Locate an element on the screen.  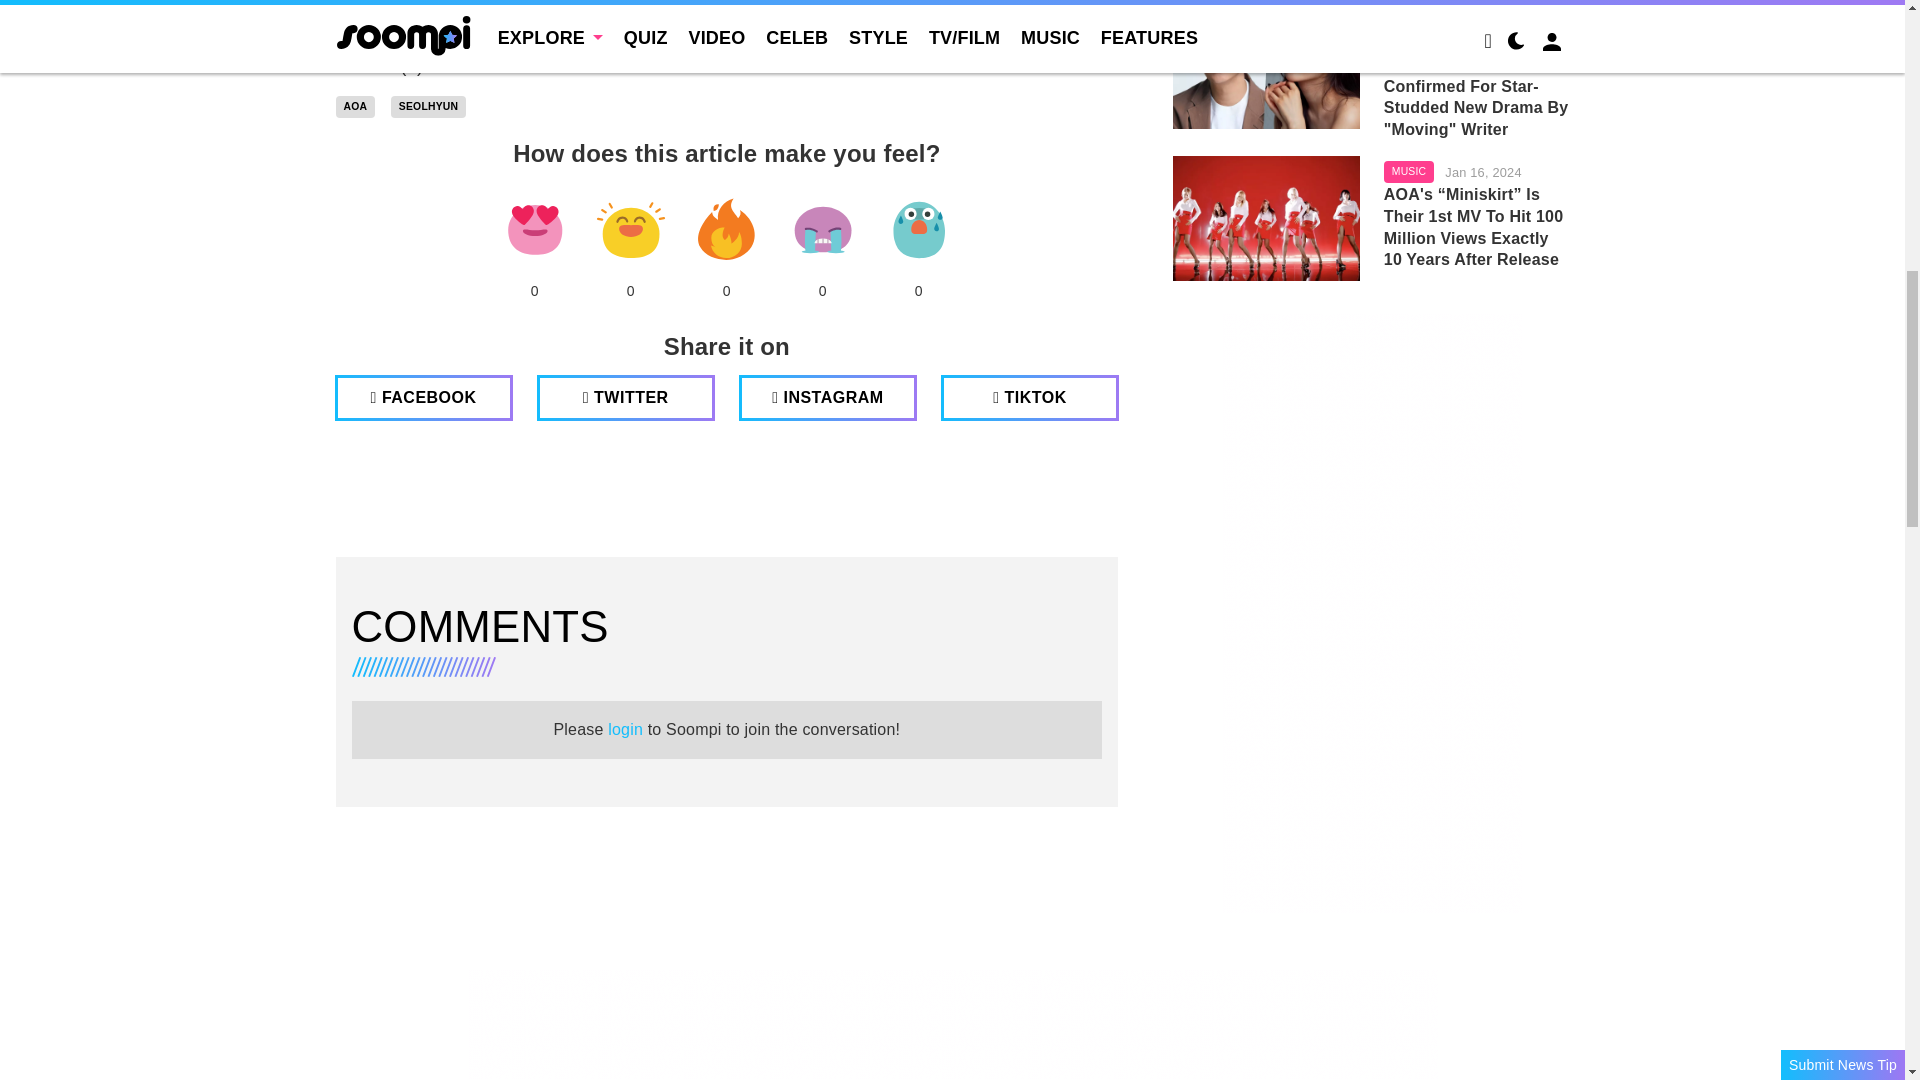
Crying is located at coordinates (822, 230).